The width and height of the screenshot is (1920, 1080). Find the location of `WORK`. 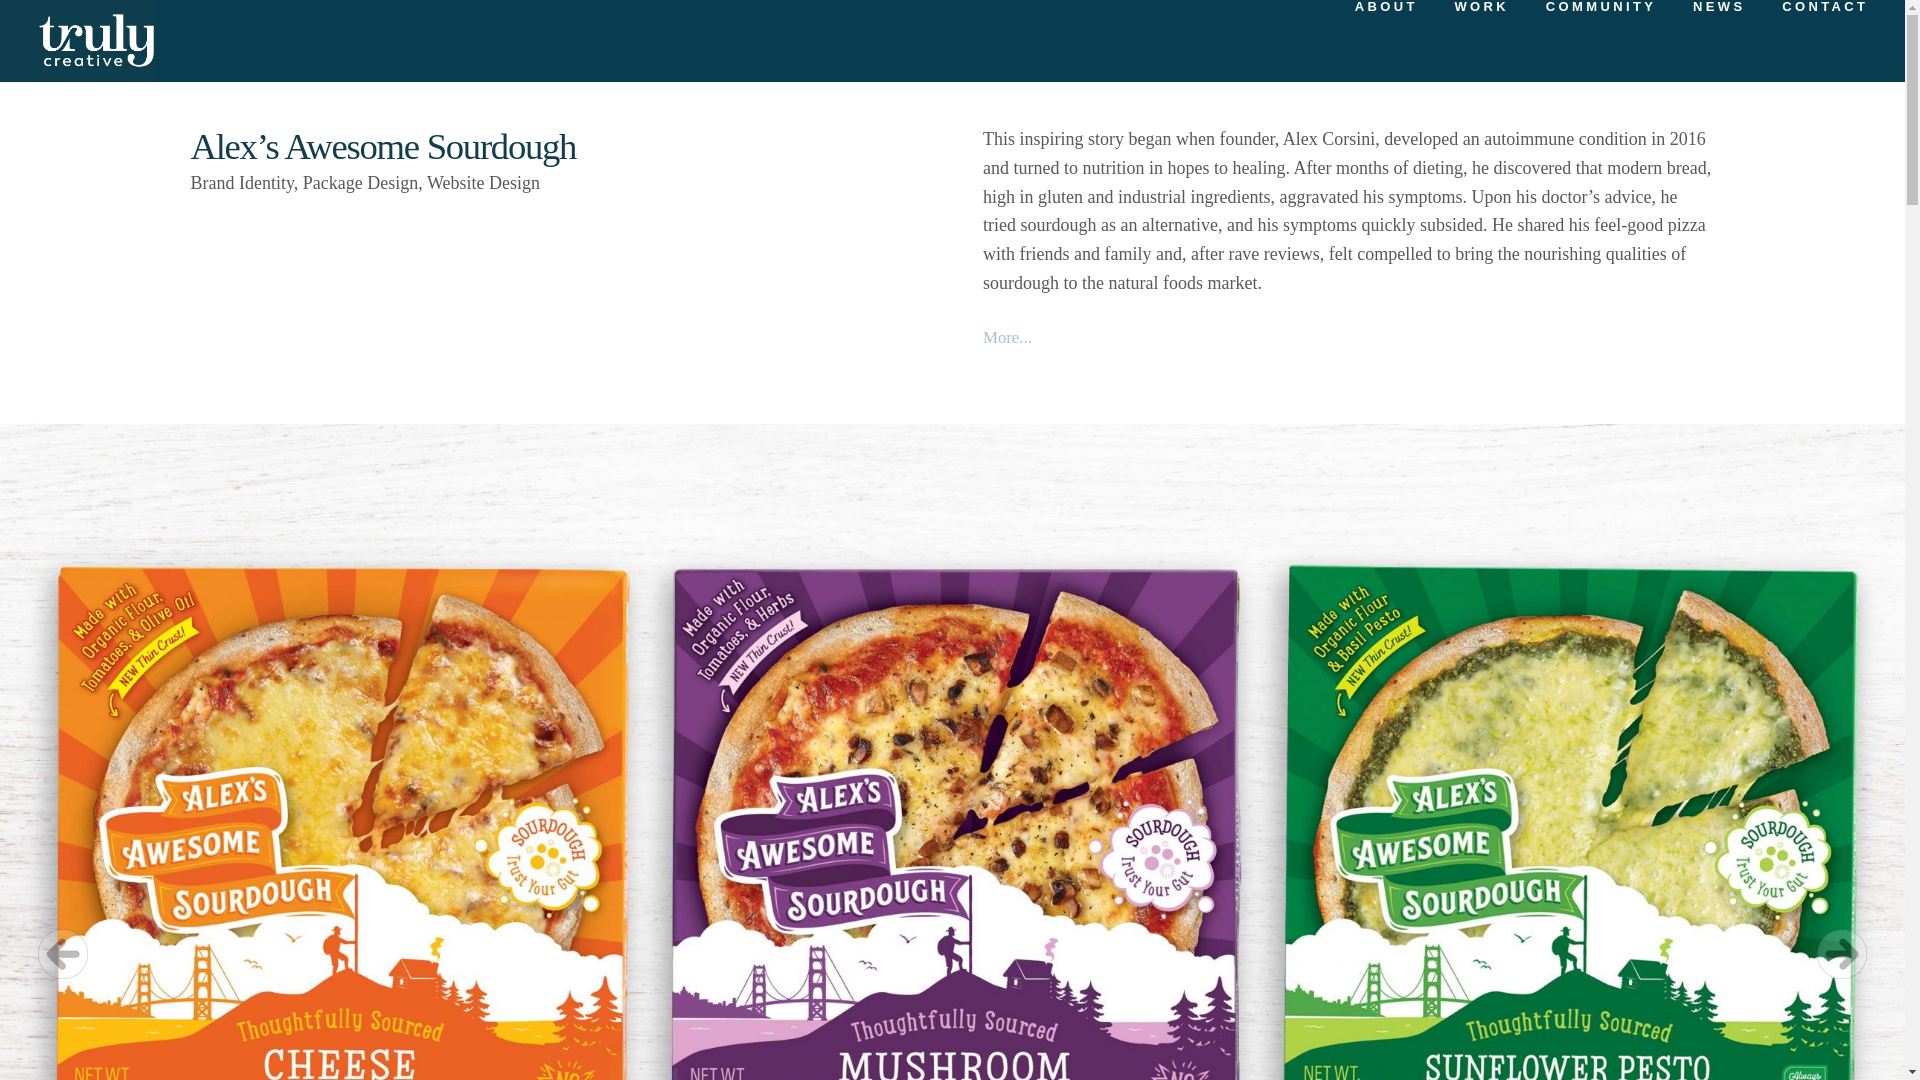

WORK is located at coordinates (1479, 40).